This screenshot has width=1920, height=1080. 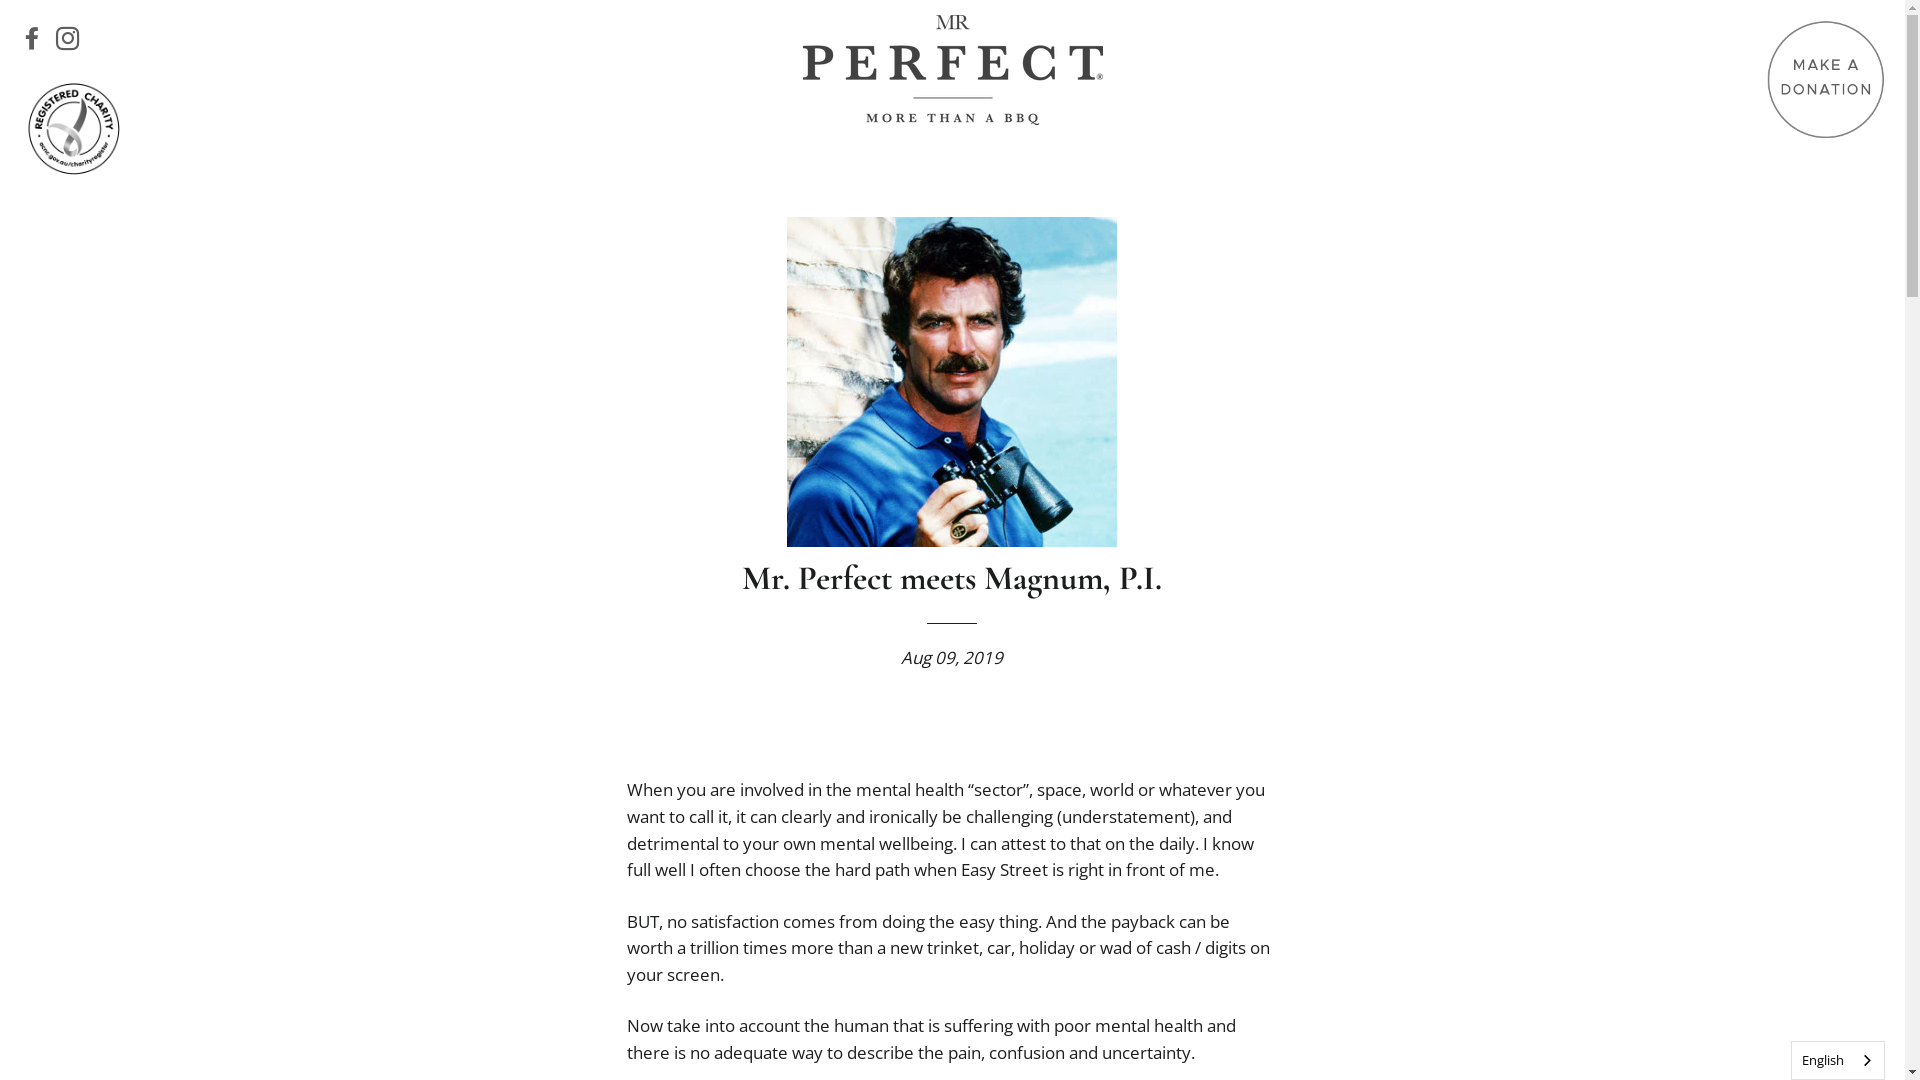 I want to click on English, so click(x=1838, y=1060).